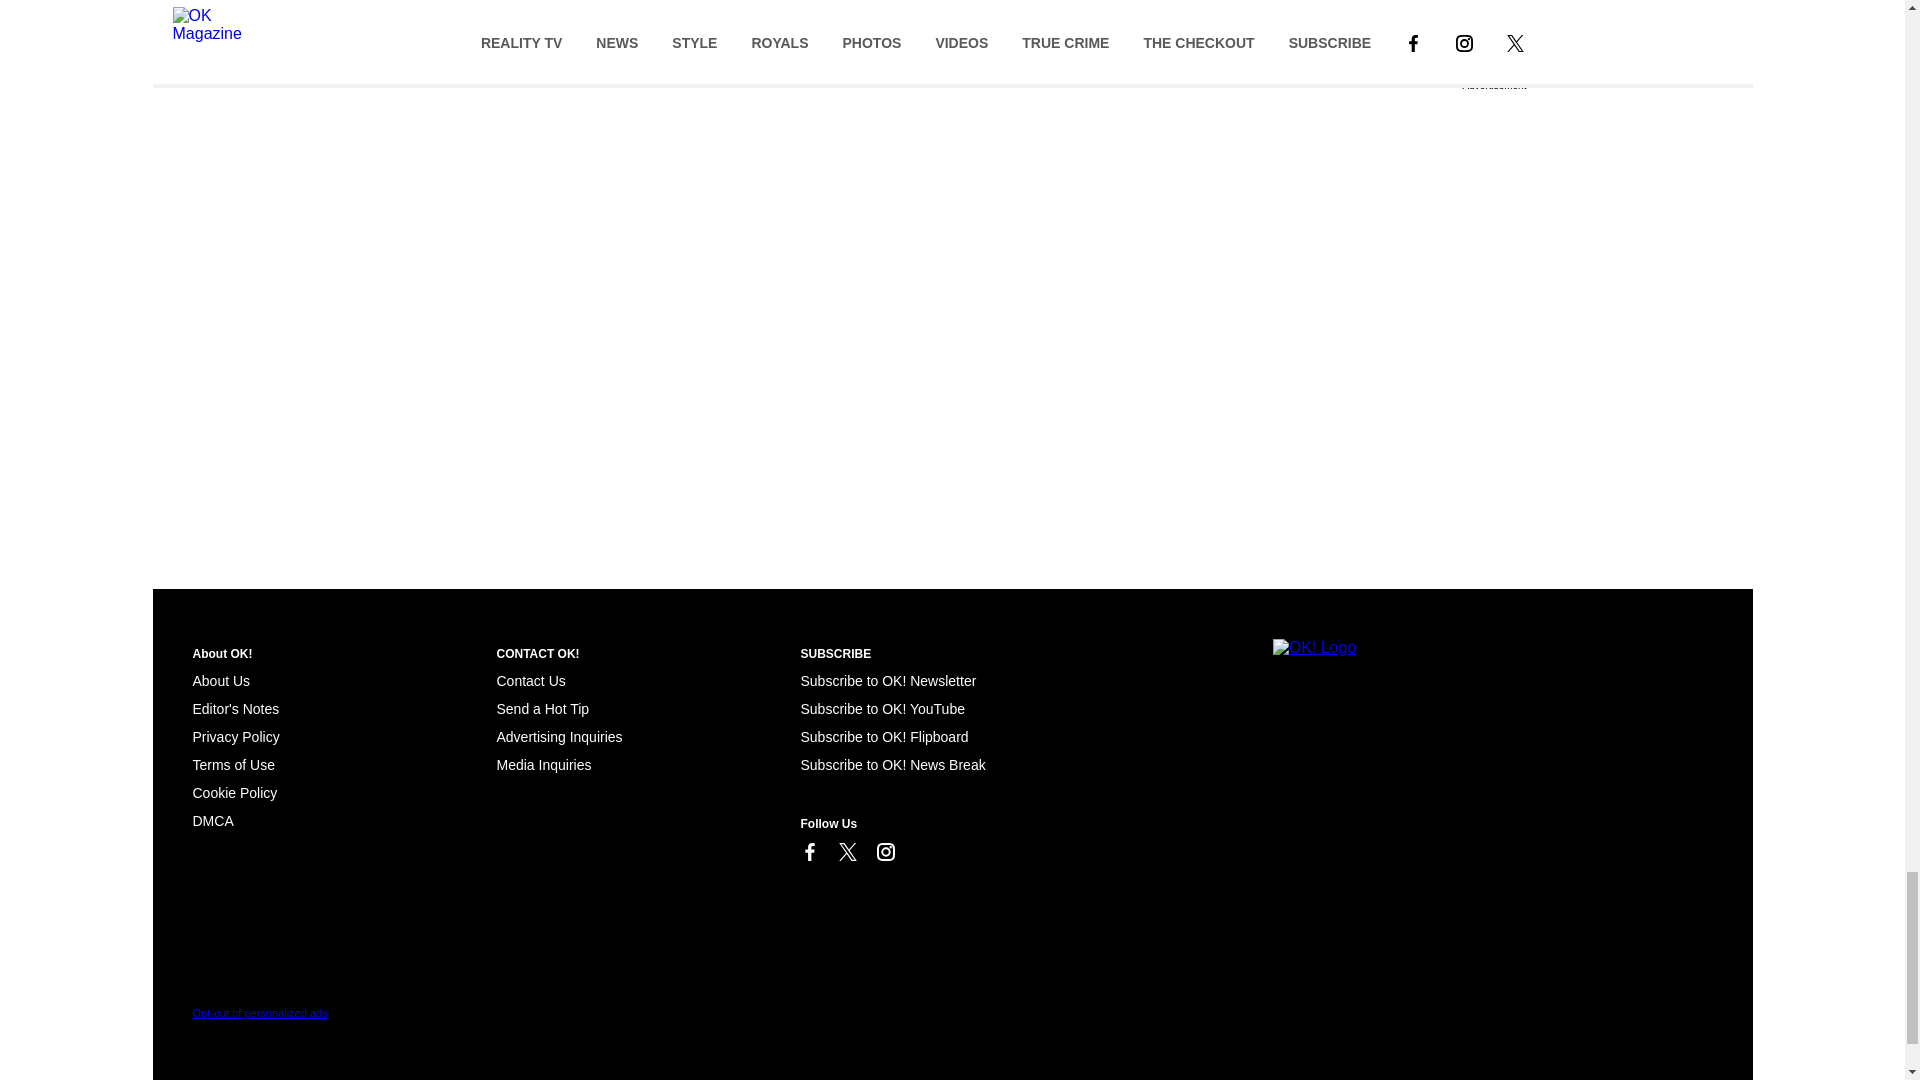 This screenshot has width=1920, height=1080. What do you see at coordinates (558, 737) in the screenshot?
I see `Advertising Inquiries` at bounding box center [558, 737].